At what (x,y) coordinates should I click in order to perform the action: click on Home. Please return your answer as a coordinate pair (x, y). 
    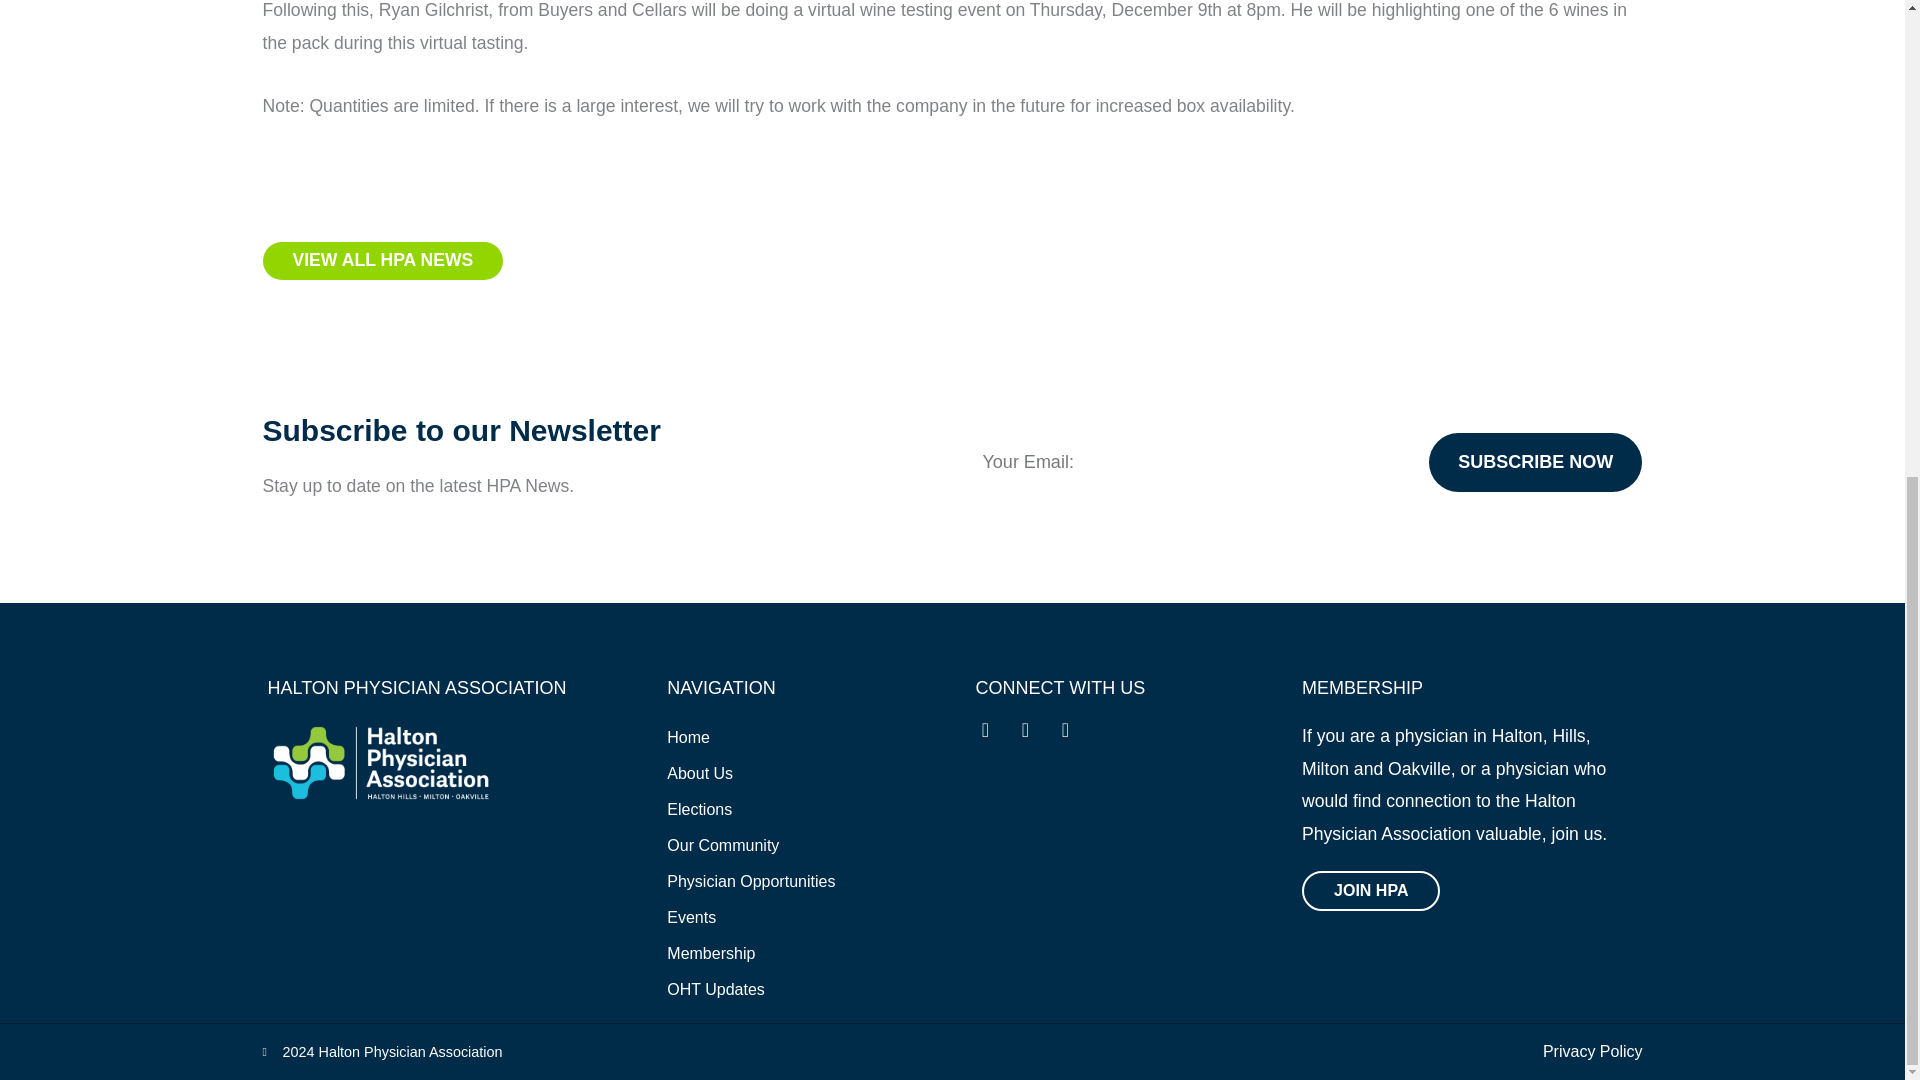
    Looking at the image, I should click on (750, 738).